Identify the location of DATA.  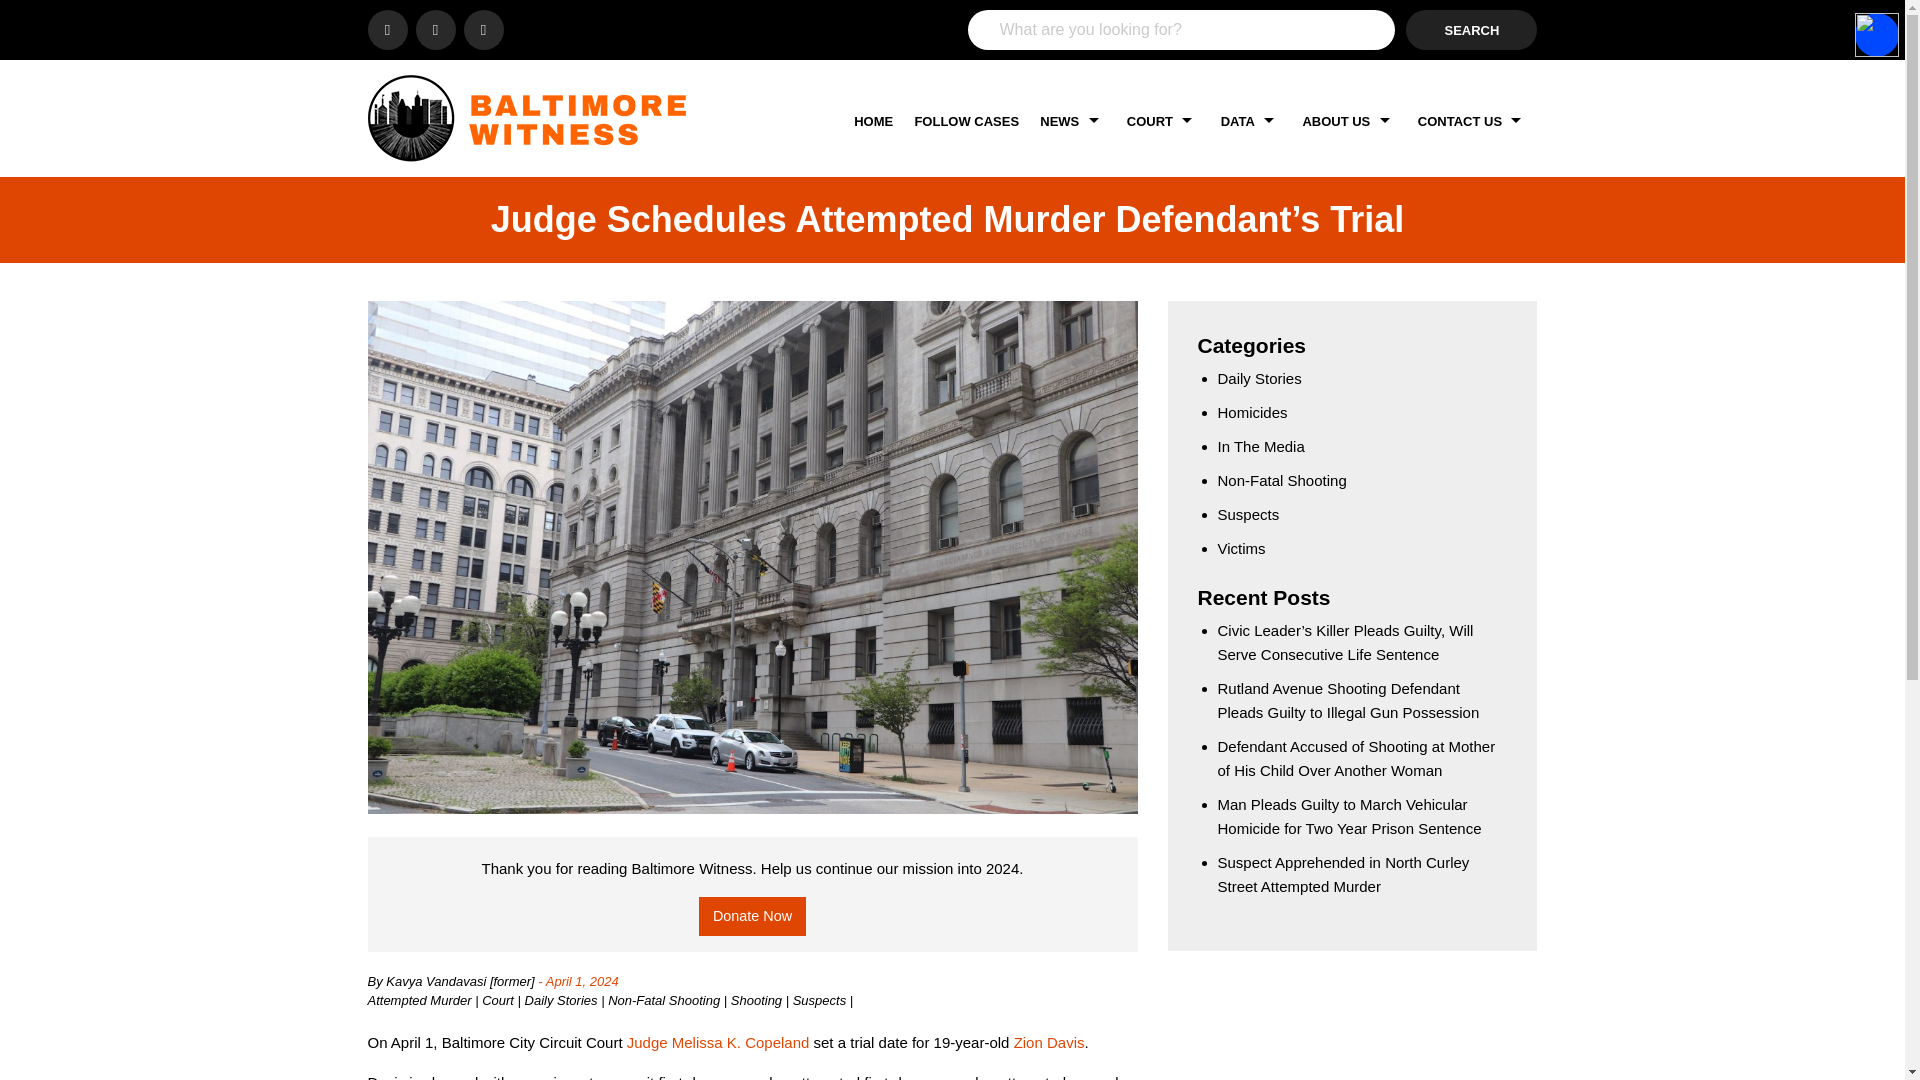
(1252, 121).